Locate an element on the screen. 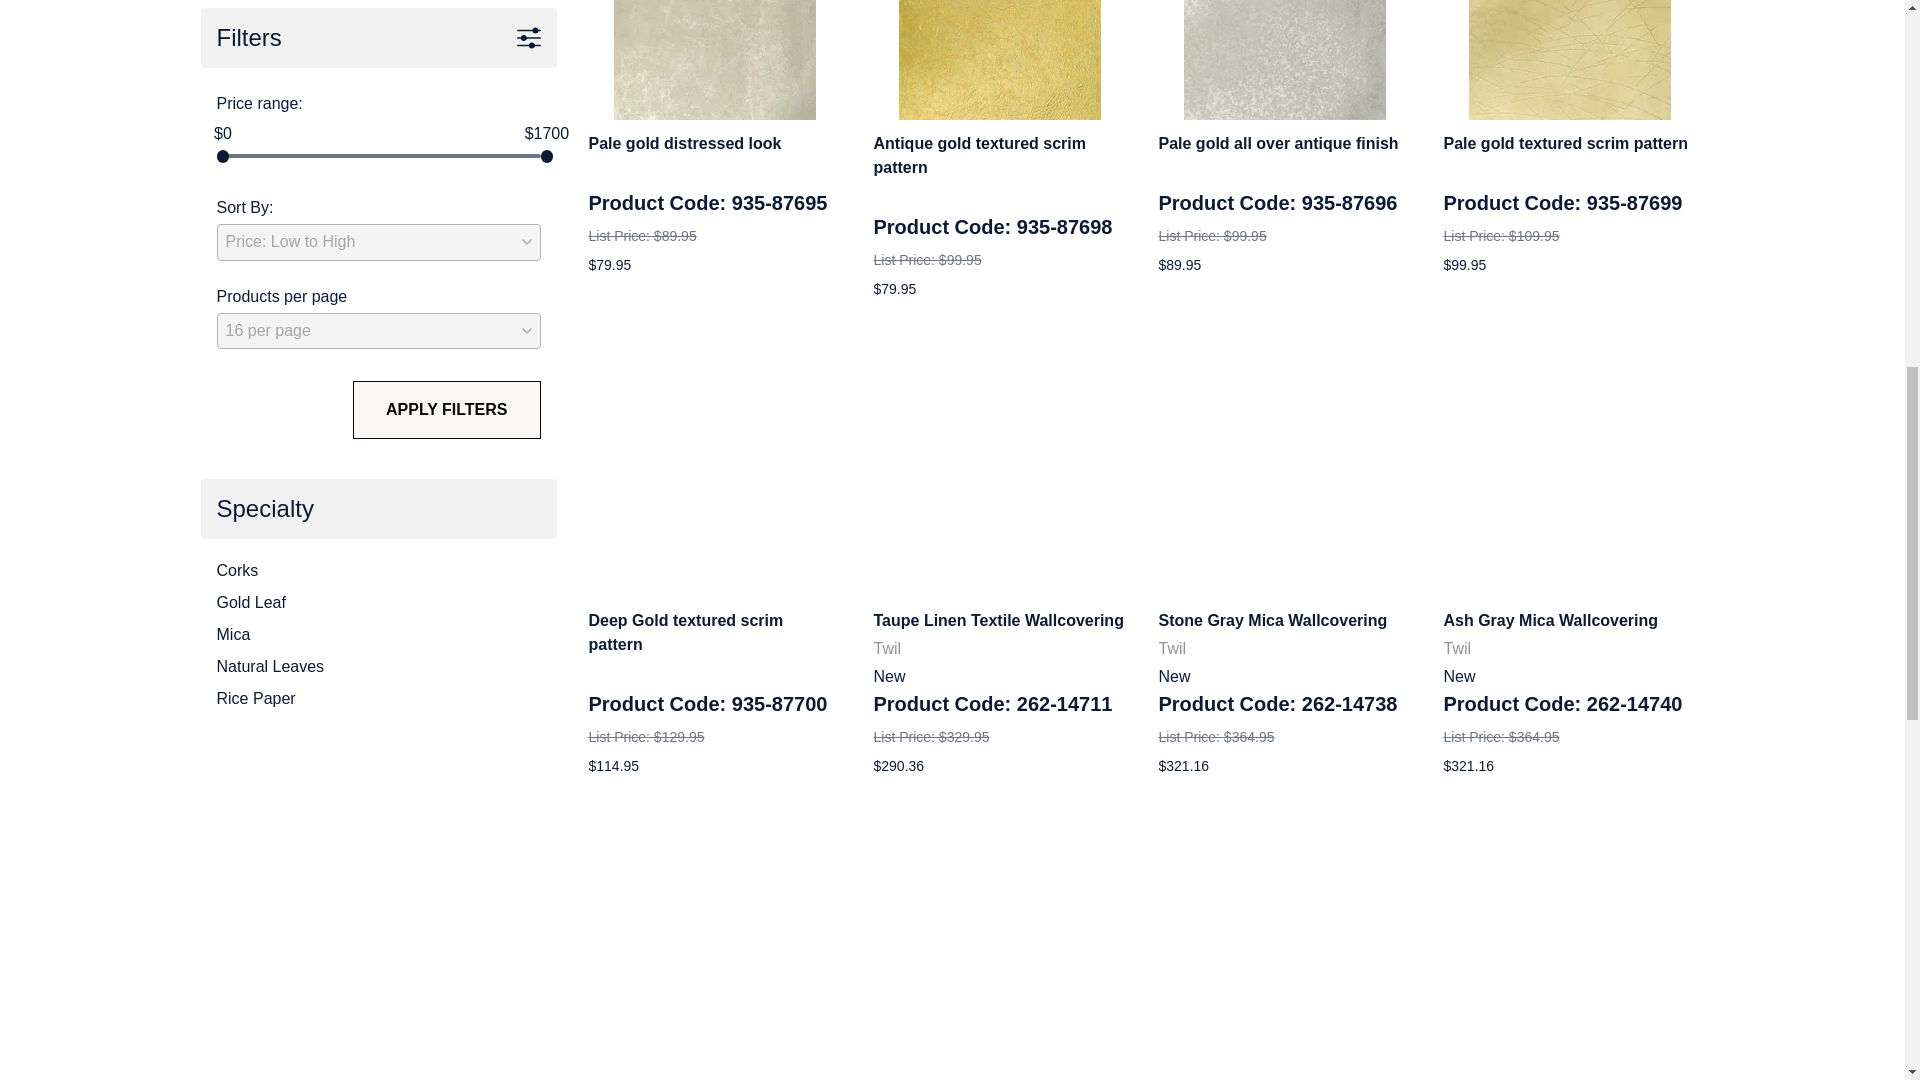  Deep Gold textured scrim pattern is located at coordinates (714, 470).